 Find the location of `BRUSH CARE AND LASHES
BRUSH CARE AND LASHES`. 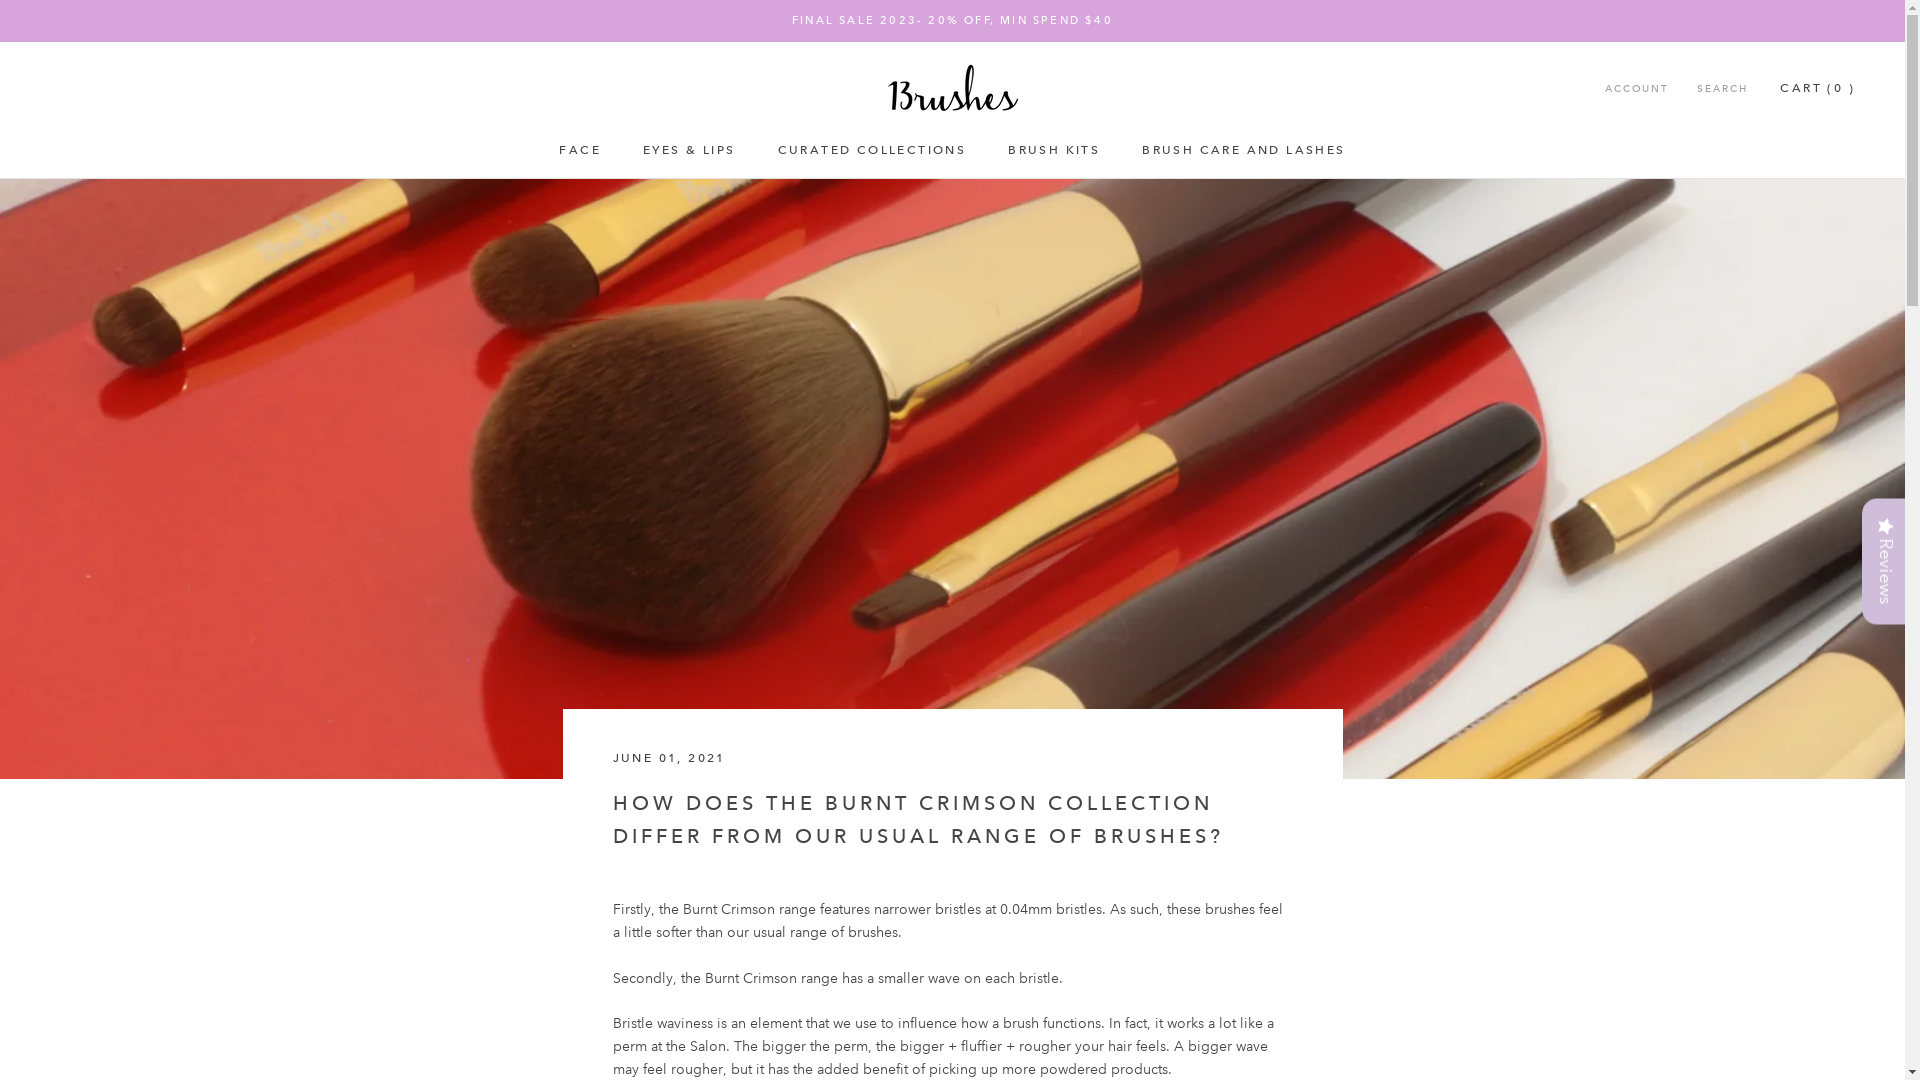

BRUSH CARE AND LASHES
BRUSH CARE AND LASHES is located at coordinates (1244, 150).